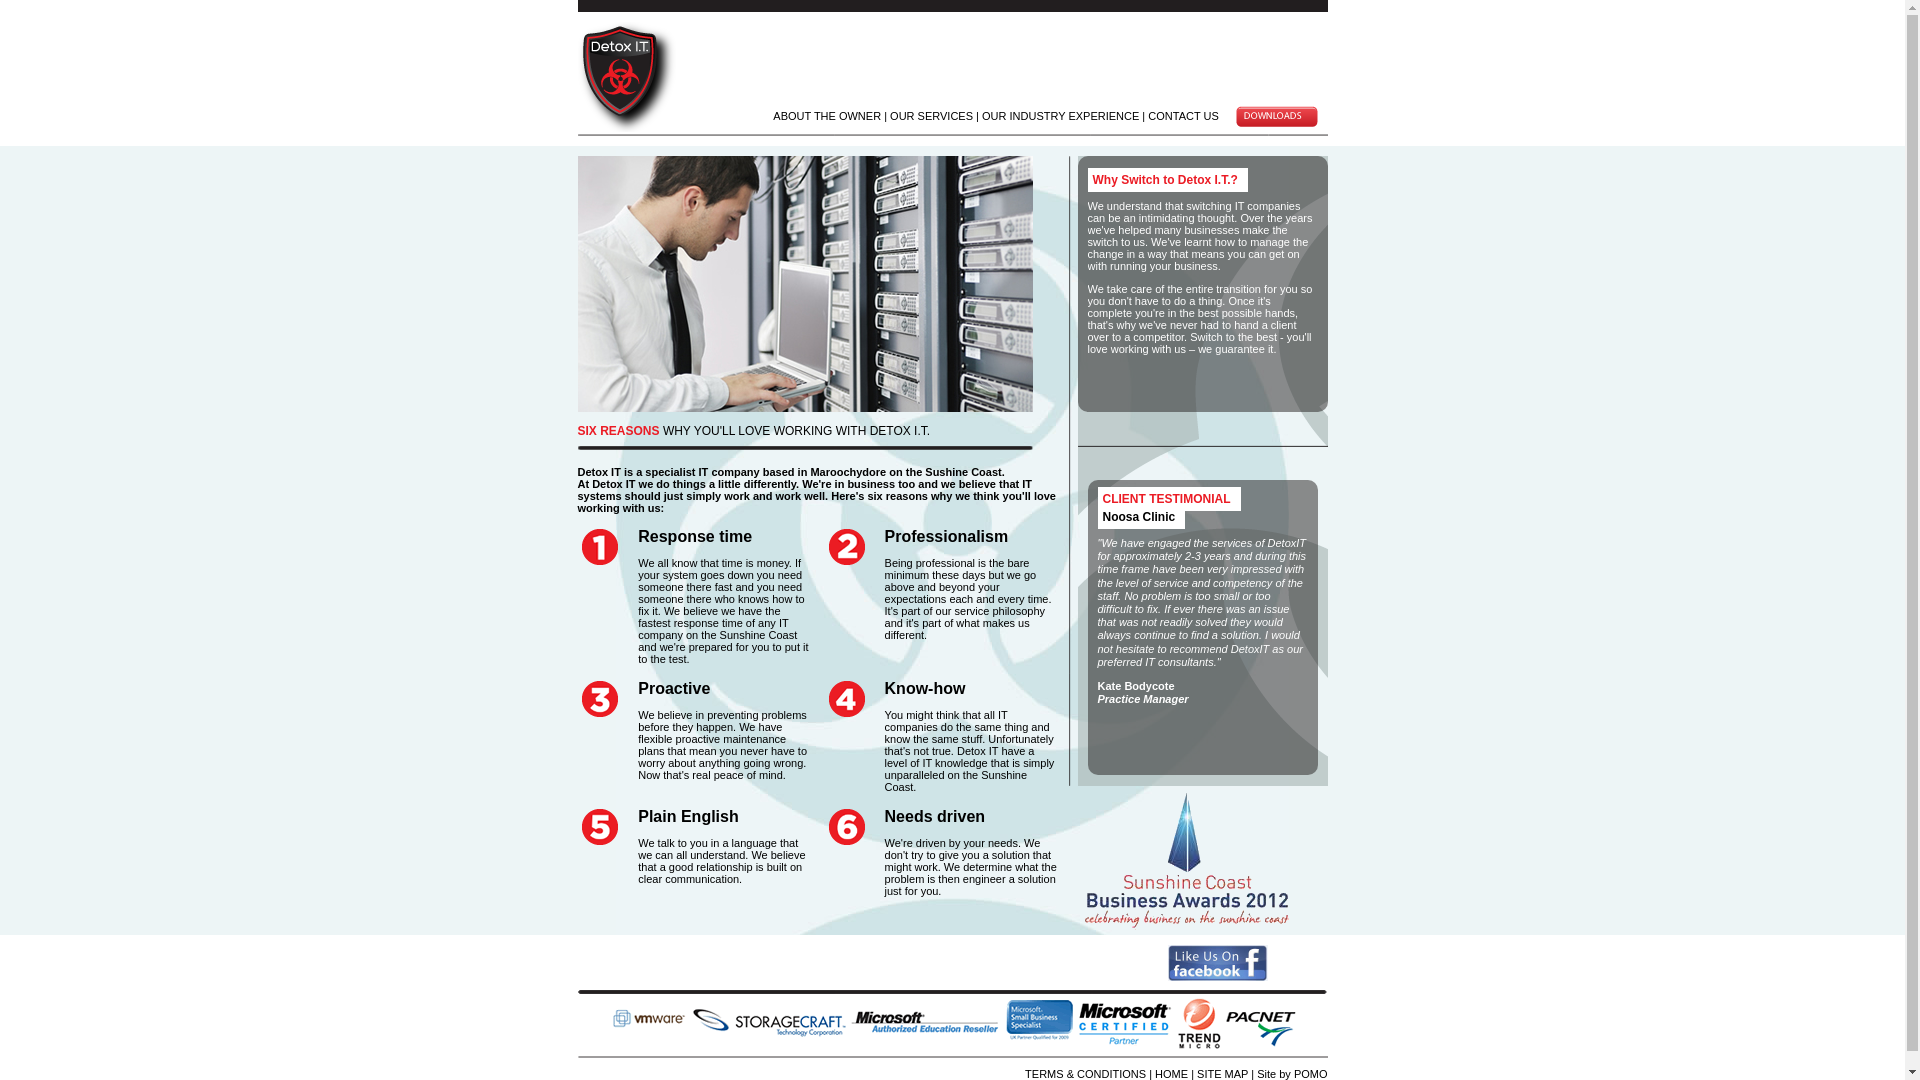 This screenshot has width=1920, height=1080. Describe the element at coordinates (1060, 116) in the screenshot. I see `OUR INDUSTRY EXPERIENCE` at that location.